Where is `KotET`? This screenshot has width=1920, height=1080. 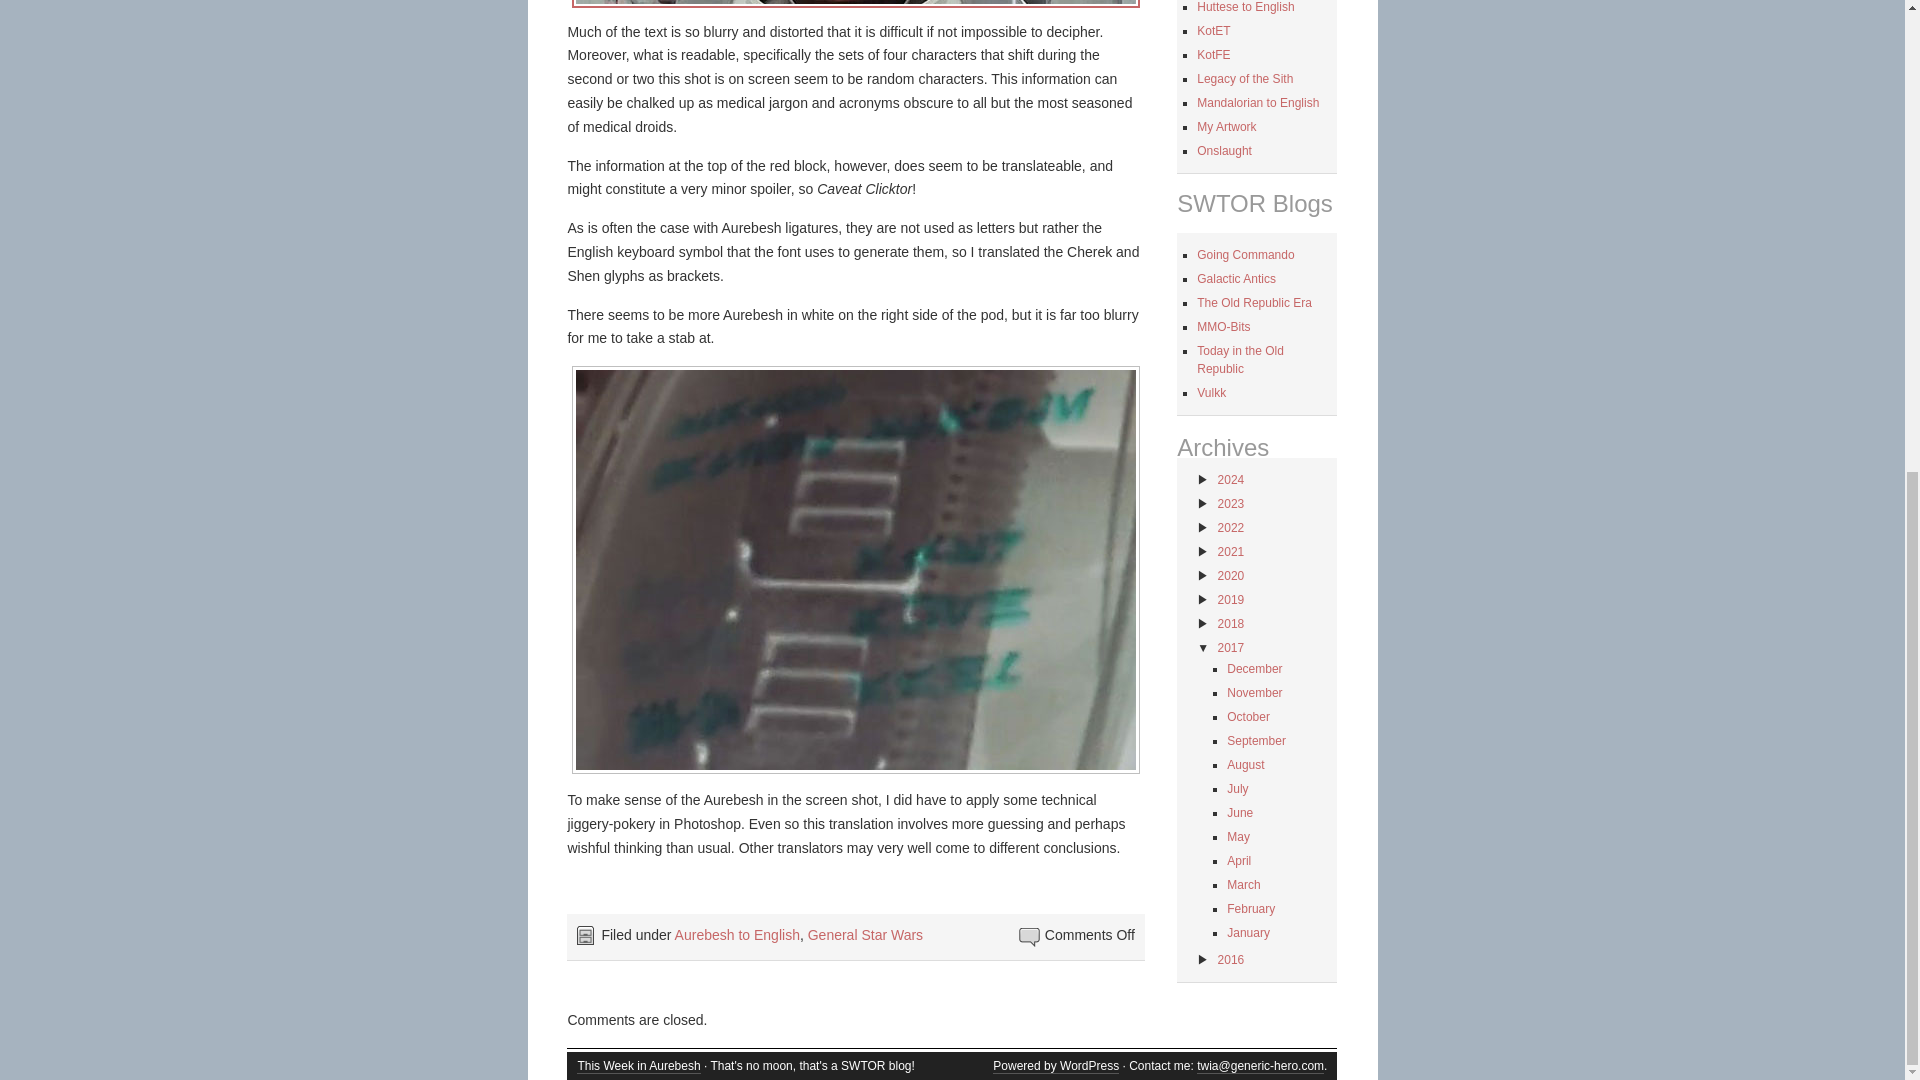 KotET is located at coordinates (1213, 30).